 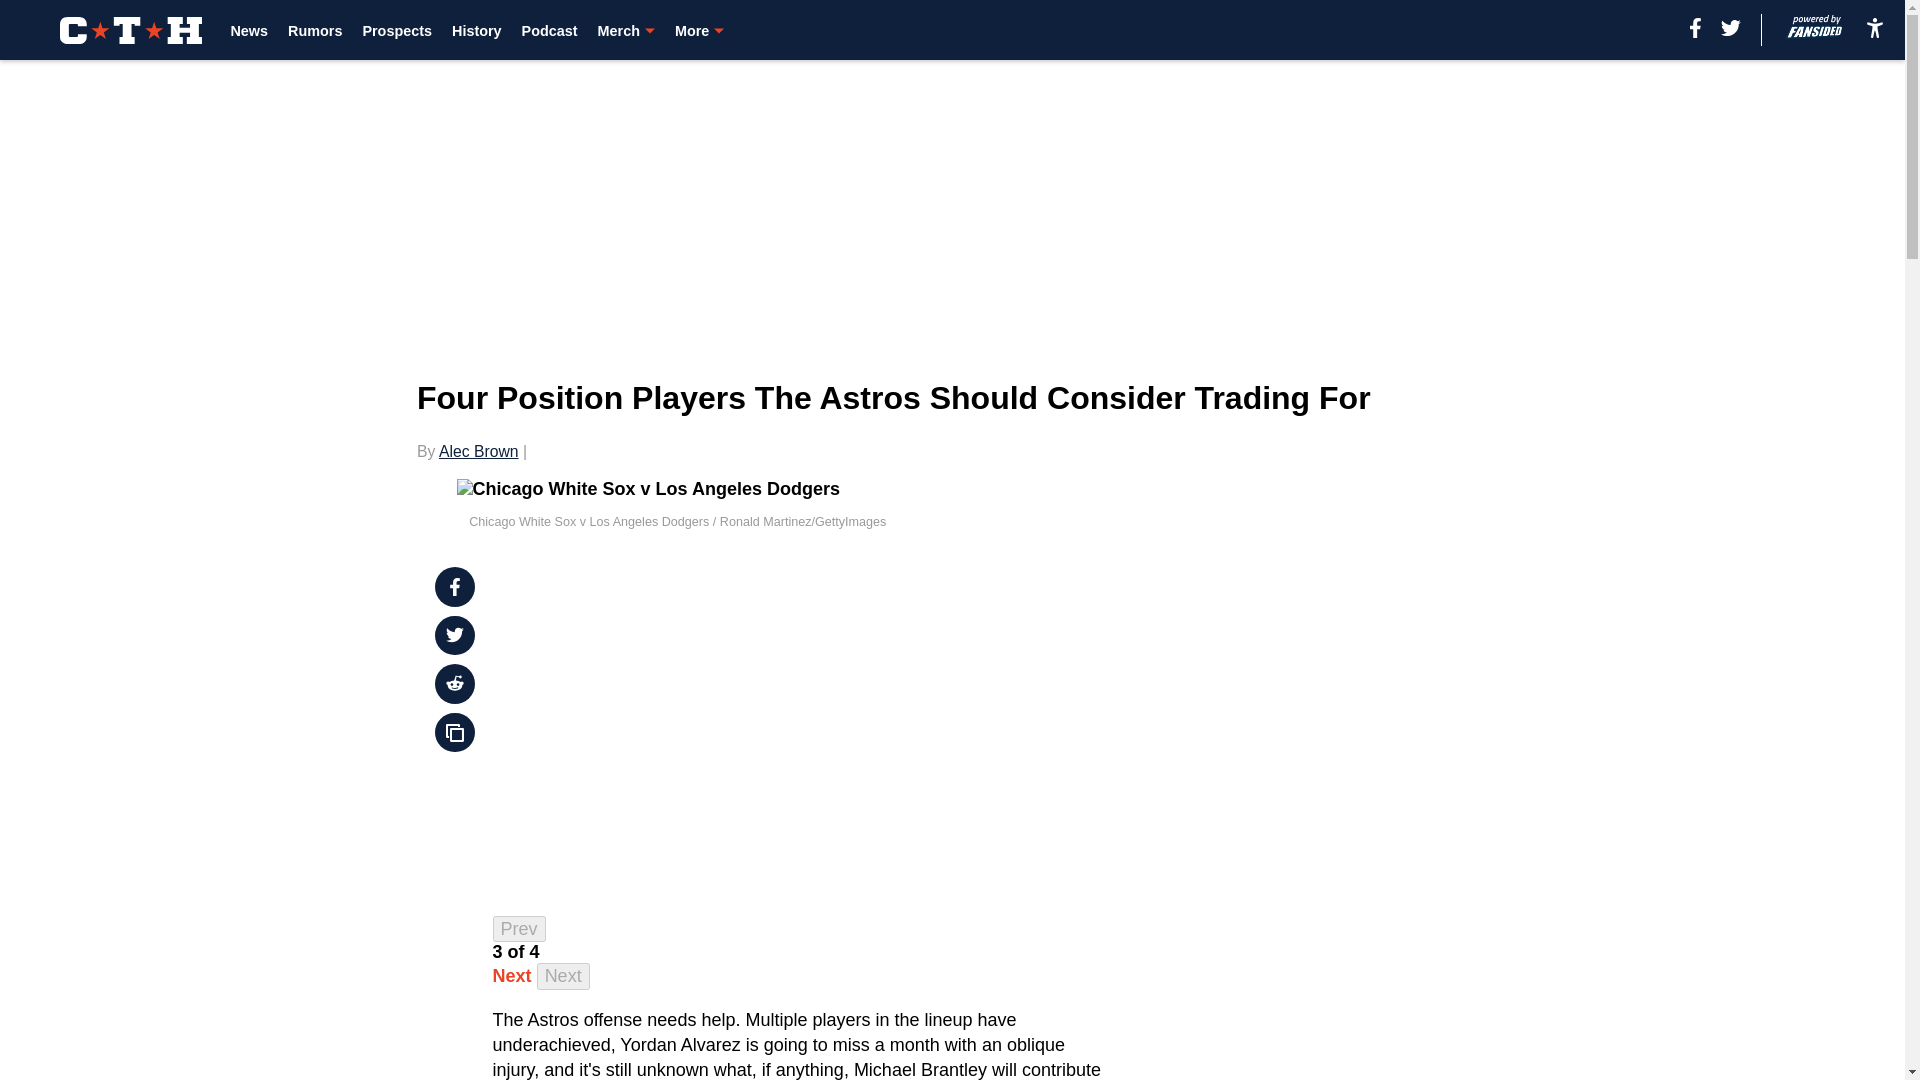 What do you see at coordinates (478, 451) in the screenshot?
I see `Alec Brown` at bounding box center [478, 451].